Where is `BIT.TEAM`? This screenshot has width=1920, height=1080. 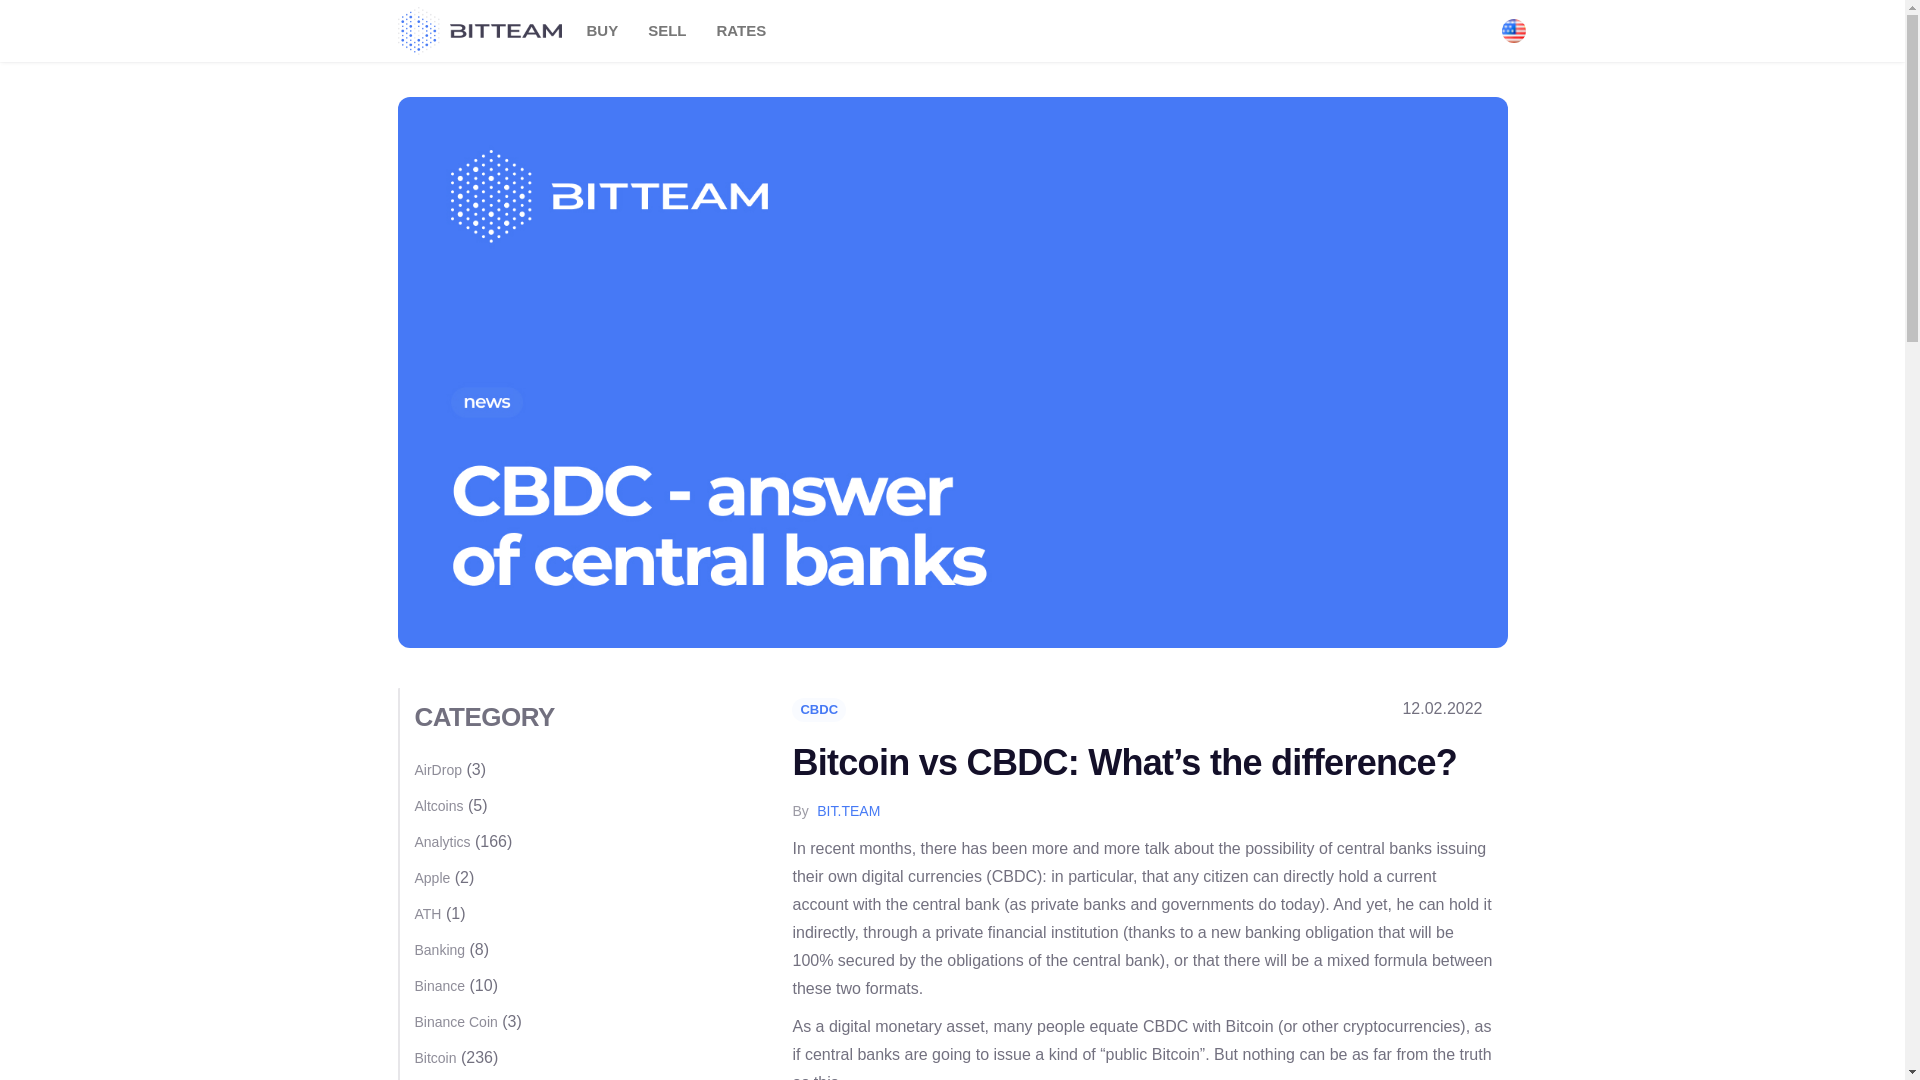 BIT.TEAM is located at coordinates (848, 810).